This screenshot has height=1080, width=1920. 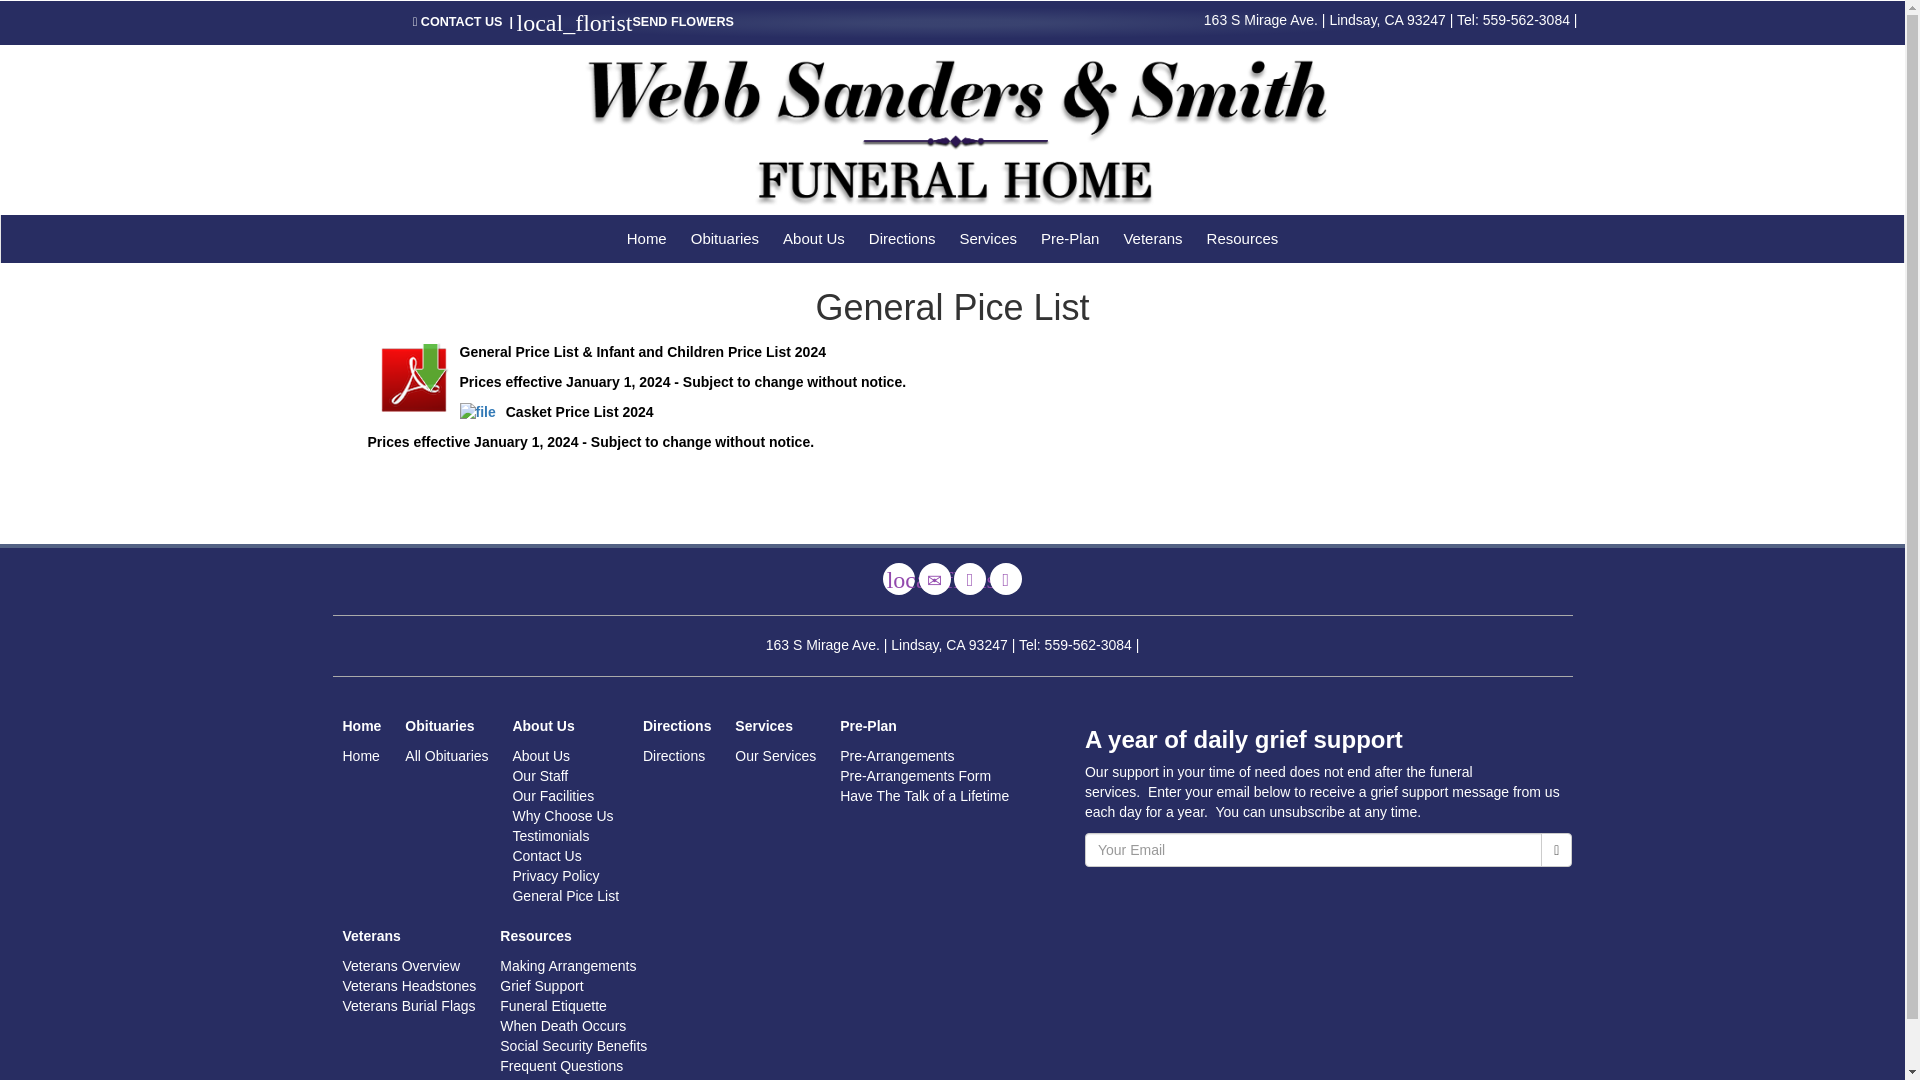 What do you see at coordinates (646, 238) in the screenshot?
I see `Home` at bounding box center [646, 238].